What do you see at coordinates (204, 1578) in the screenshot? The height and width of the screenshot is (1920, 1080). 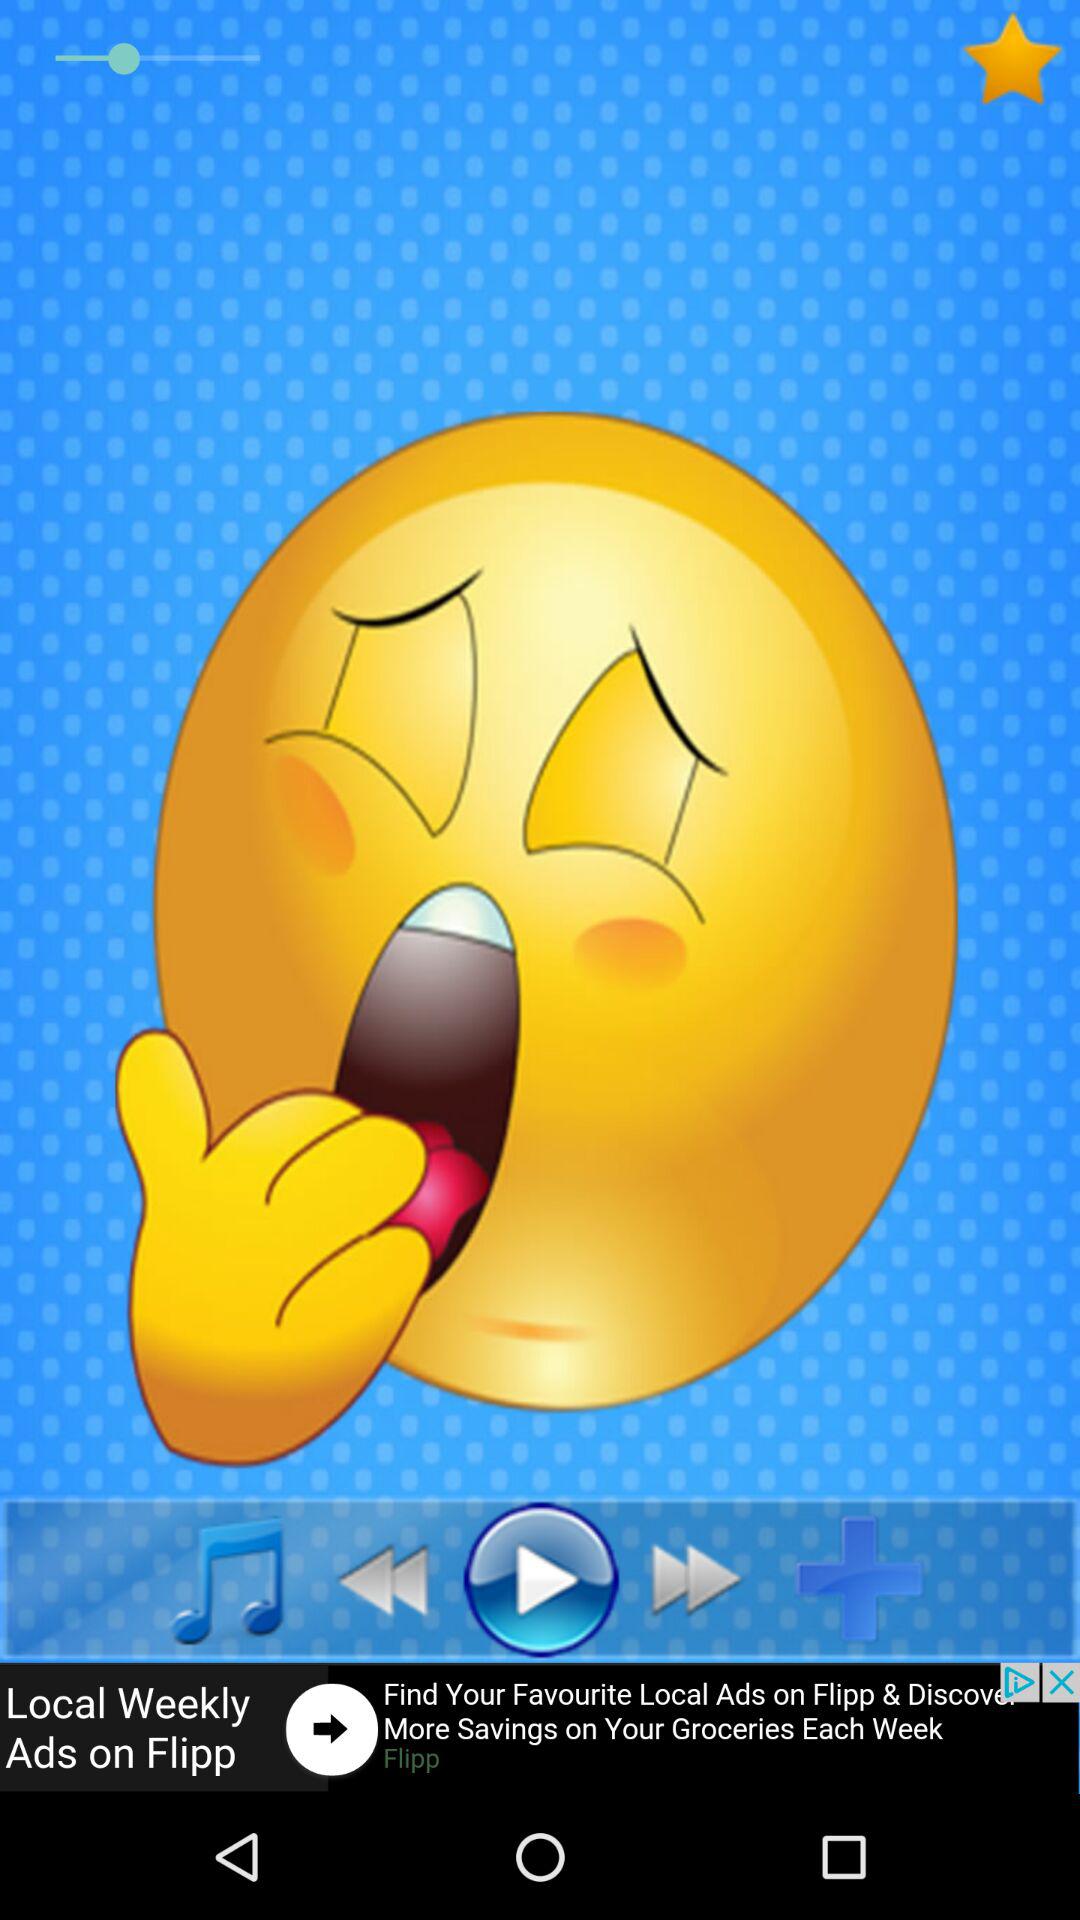 I see `music` at bounding box center [204, 1578].